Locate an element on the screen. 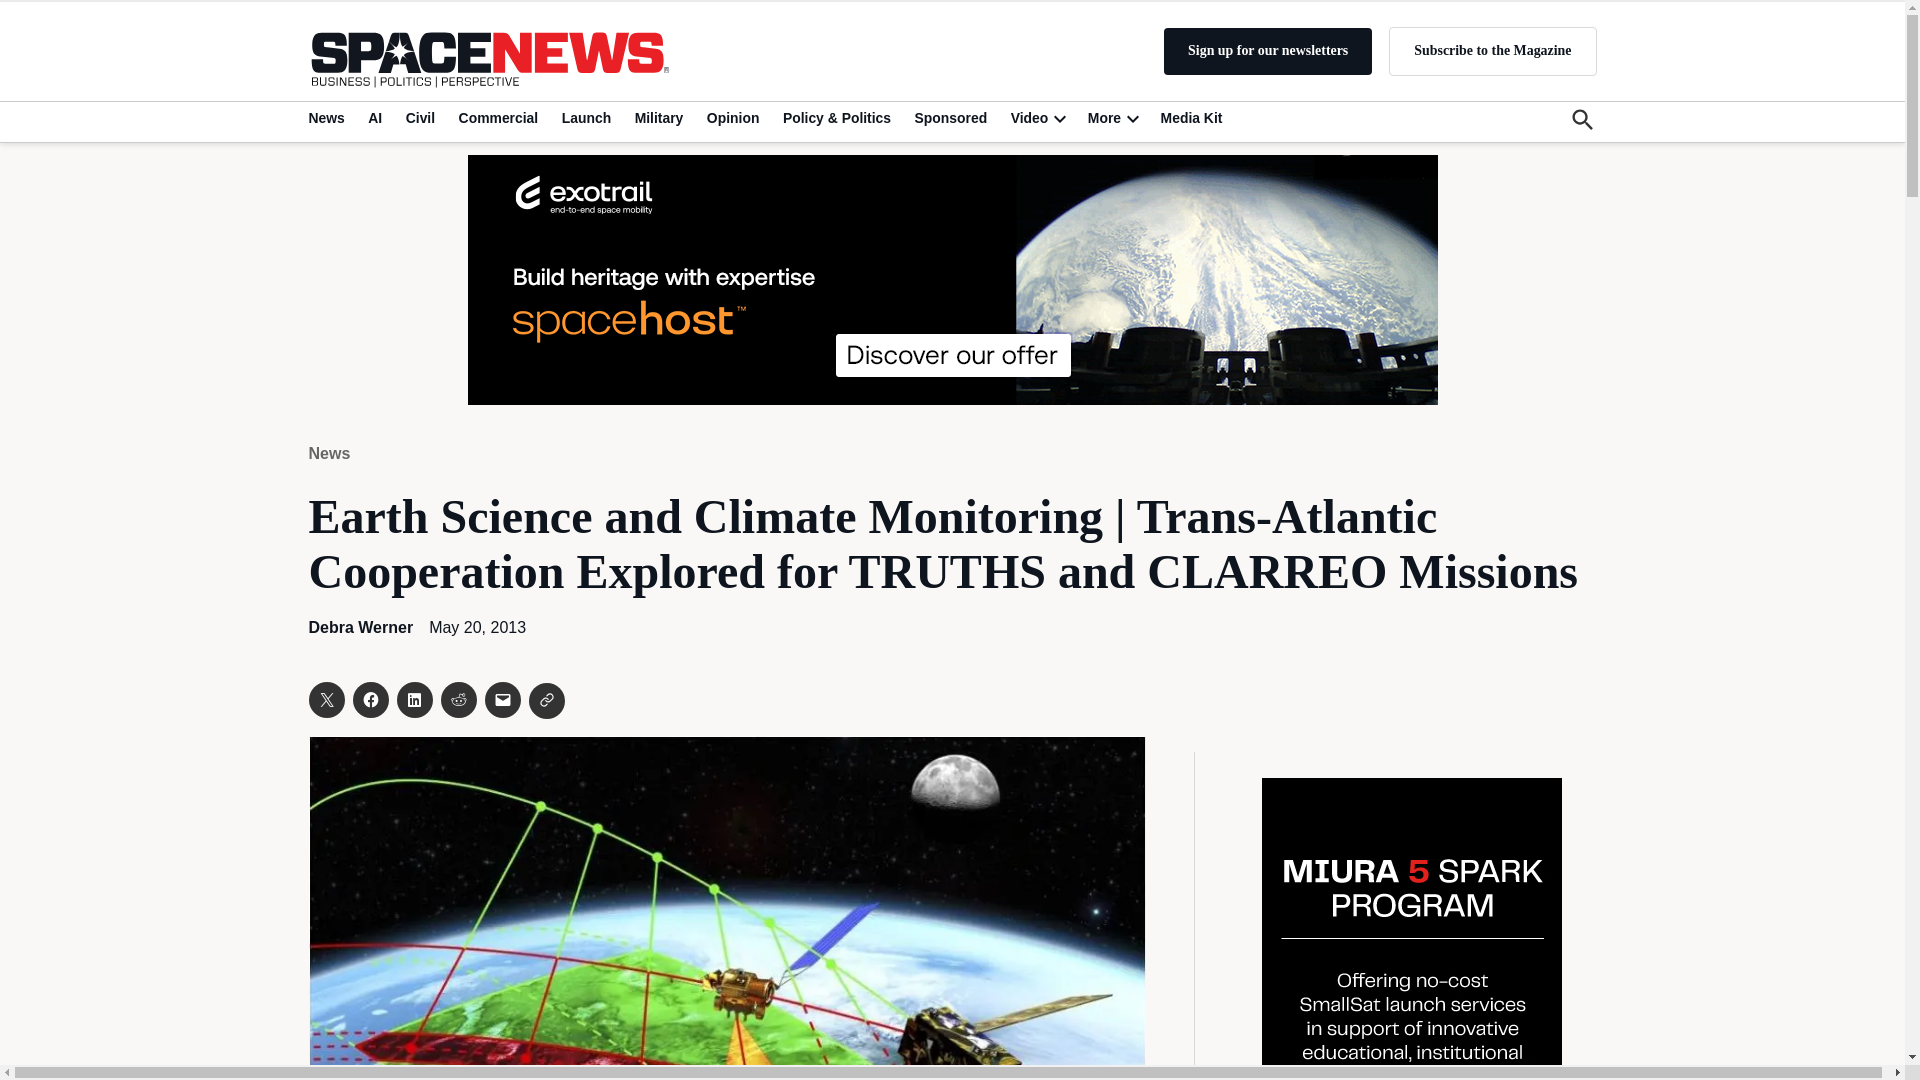 The image size is (1920, 1080). Click to share on X is located at coordinates (325, 700).